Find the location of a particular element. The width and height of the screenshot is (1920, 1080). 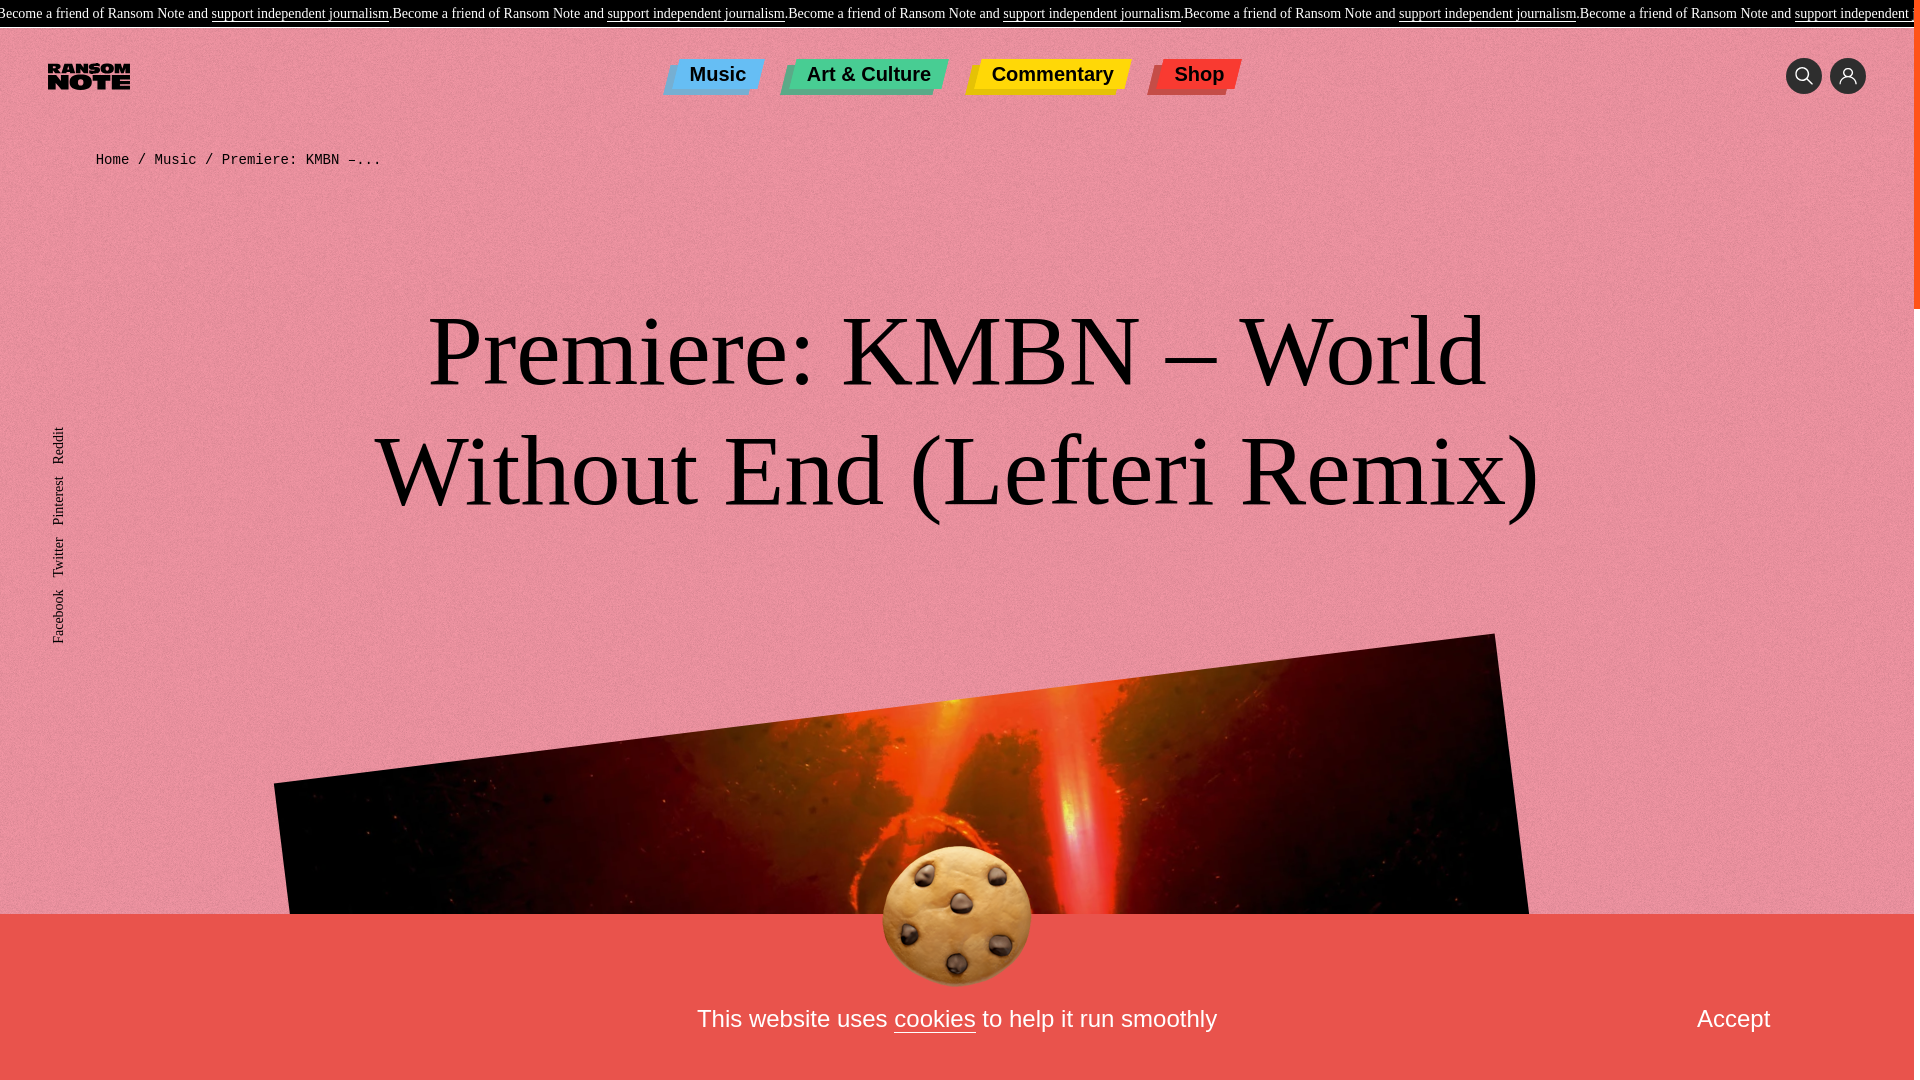

Facebook is located at coordinates (78, 596).